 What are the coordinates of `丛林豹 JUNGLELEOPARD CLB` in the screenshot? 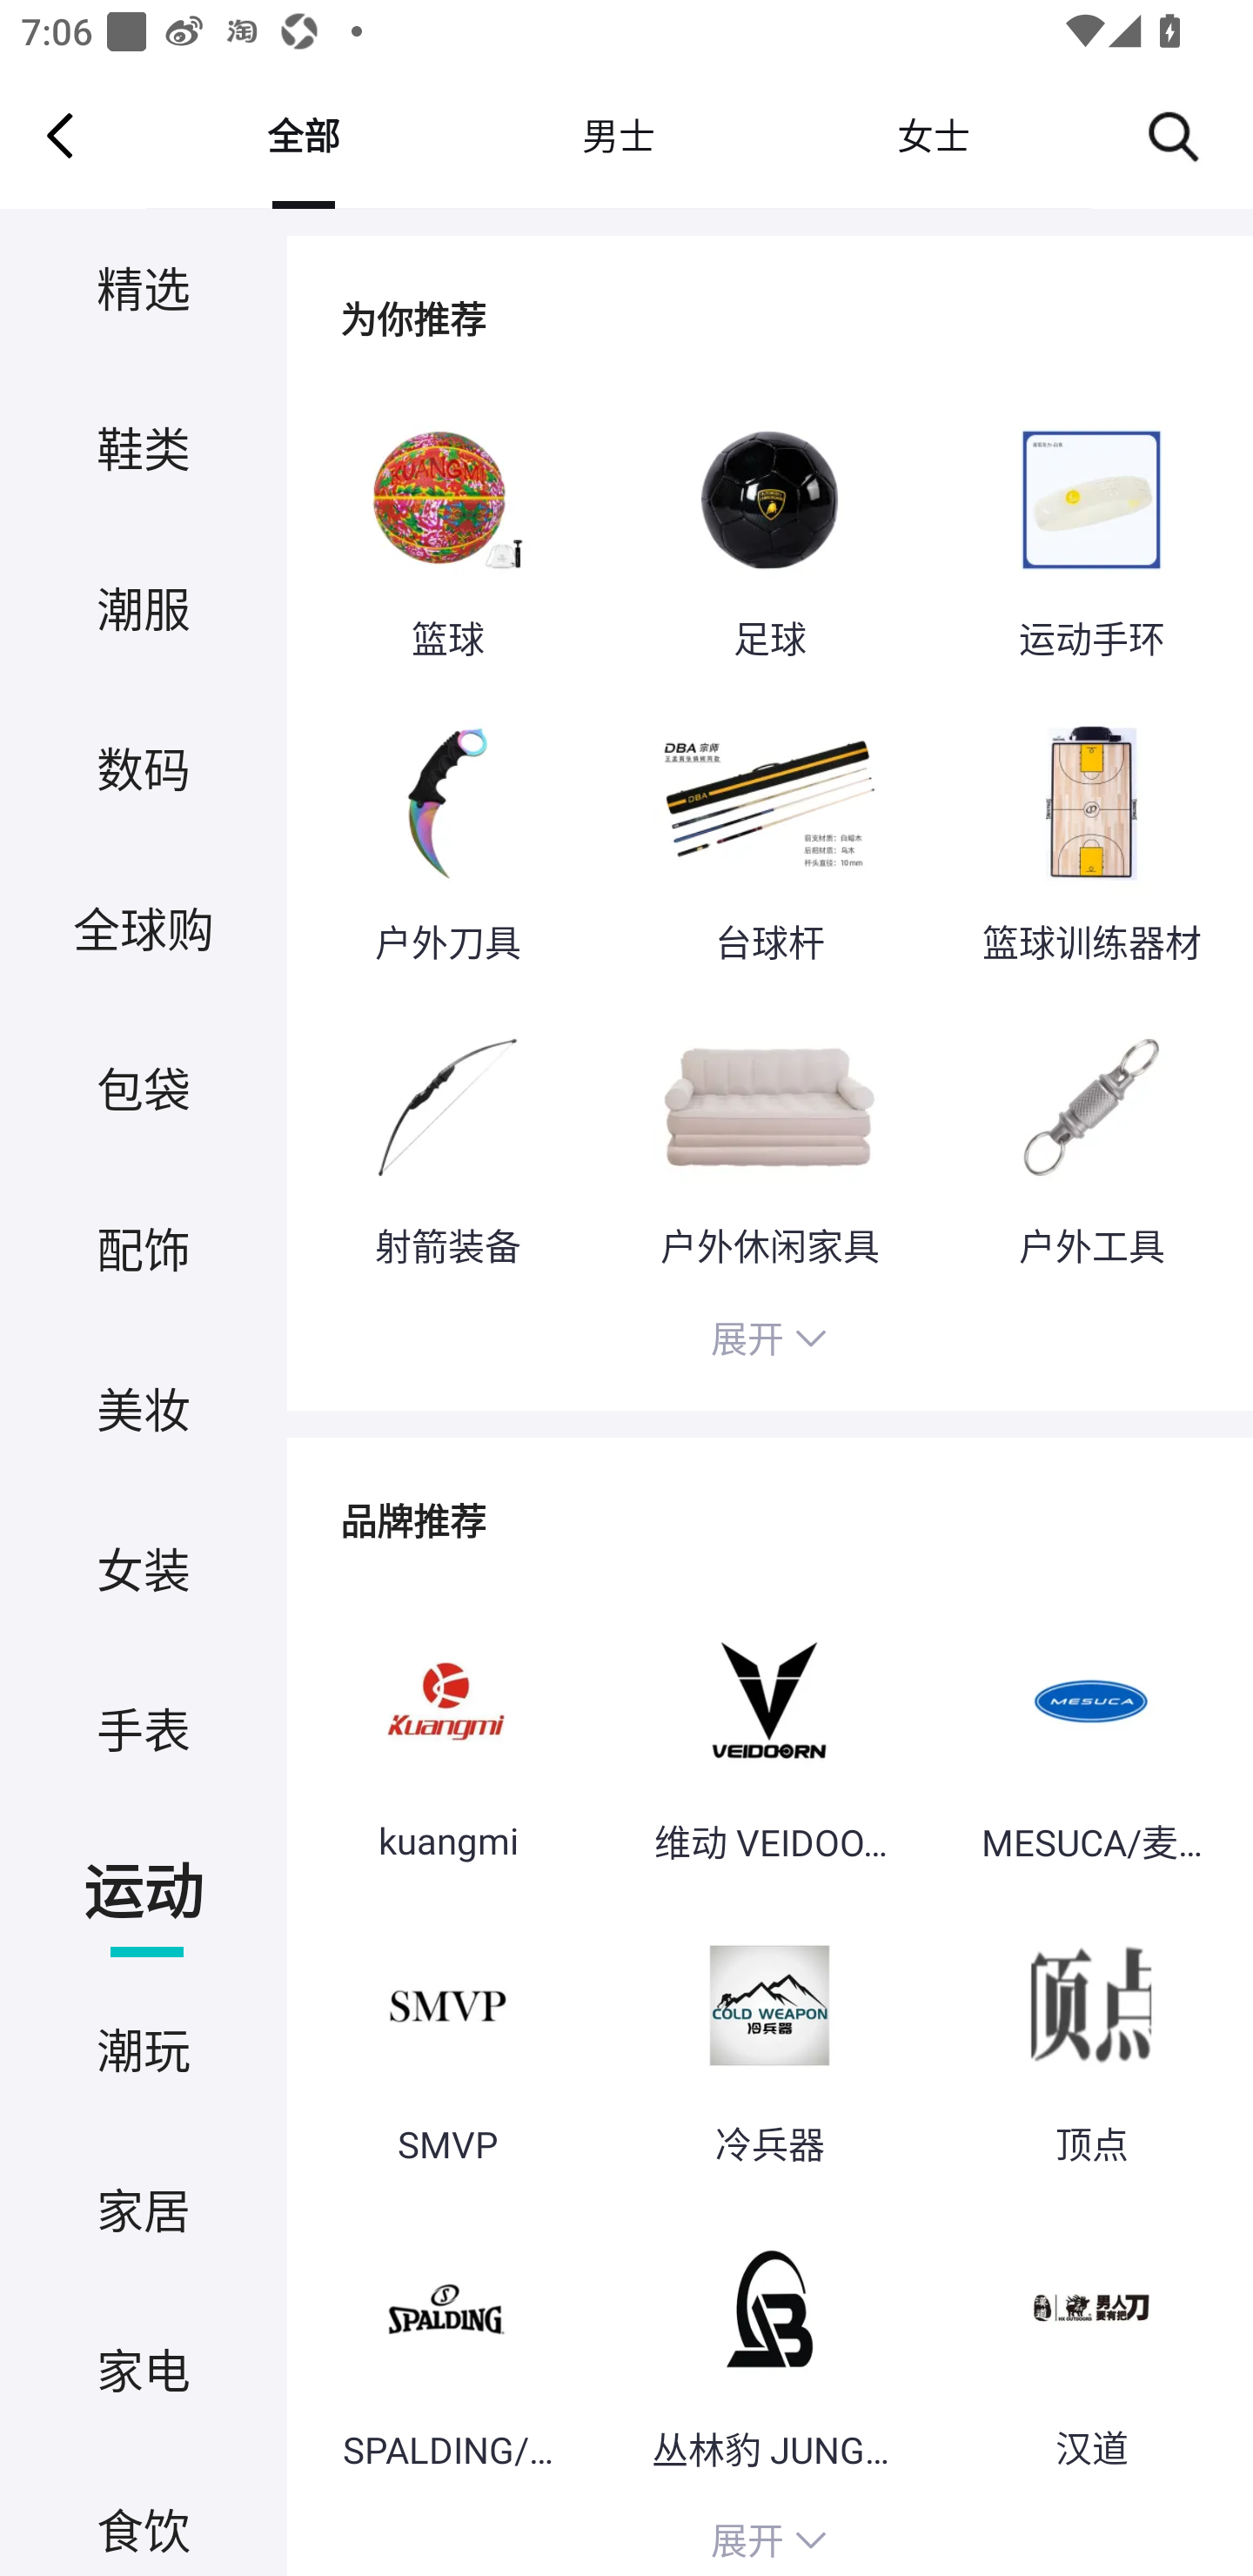 It's located at (769, 2344).